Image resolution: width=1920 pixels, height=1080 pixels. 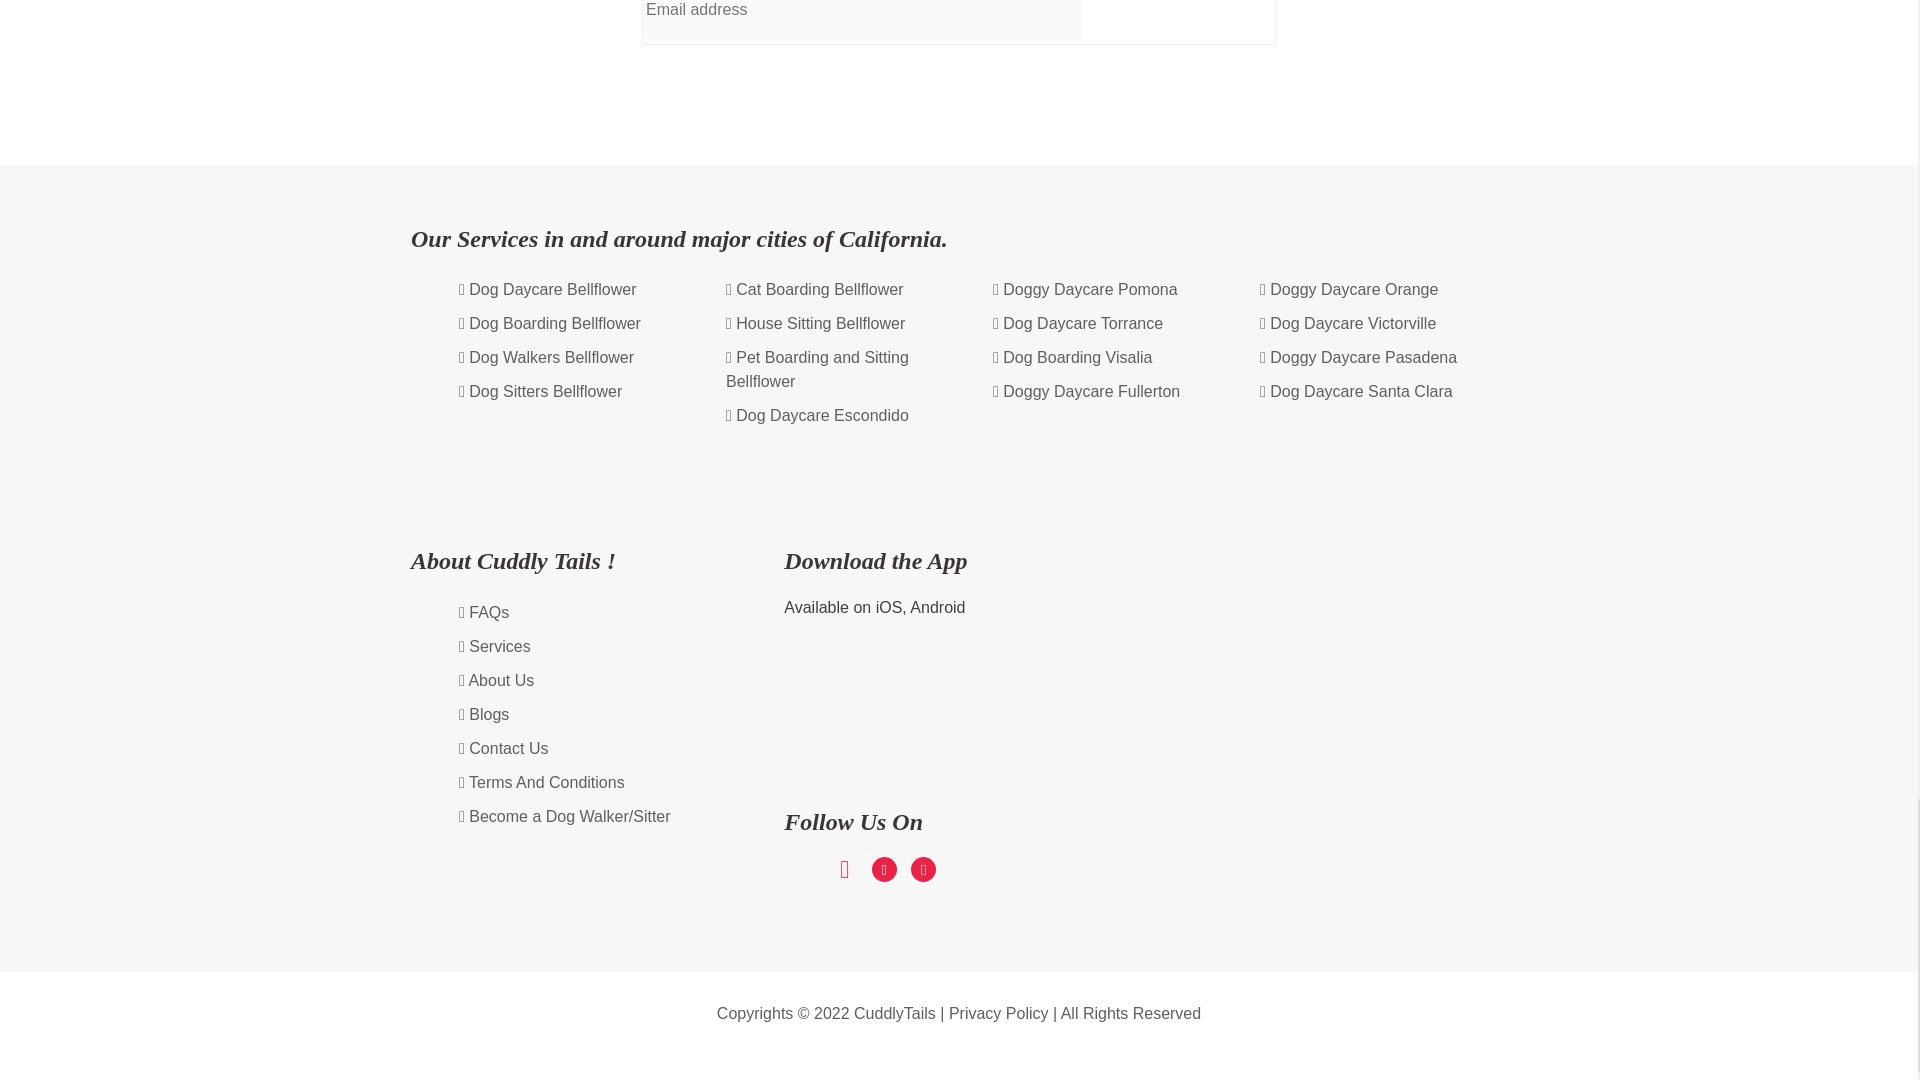 I want to click on Dog Daycare Bellflower, so click(x=546, y=290).